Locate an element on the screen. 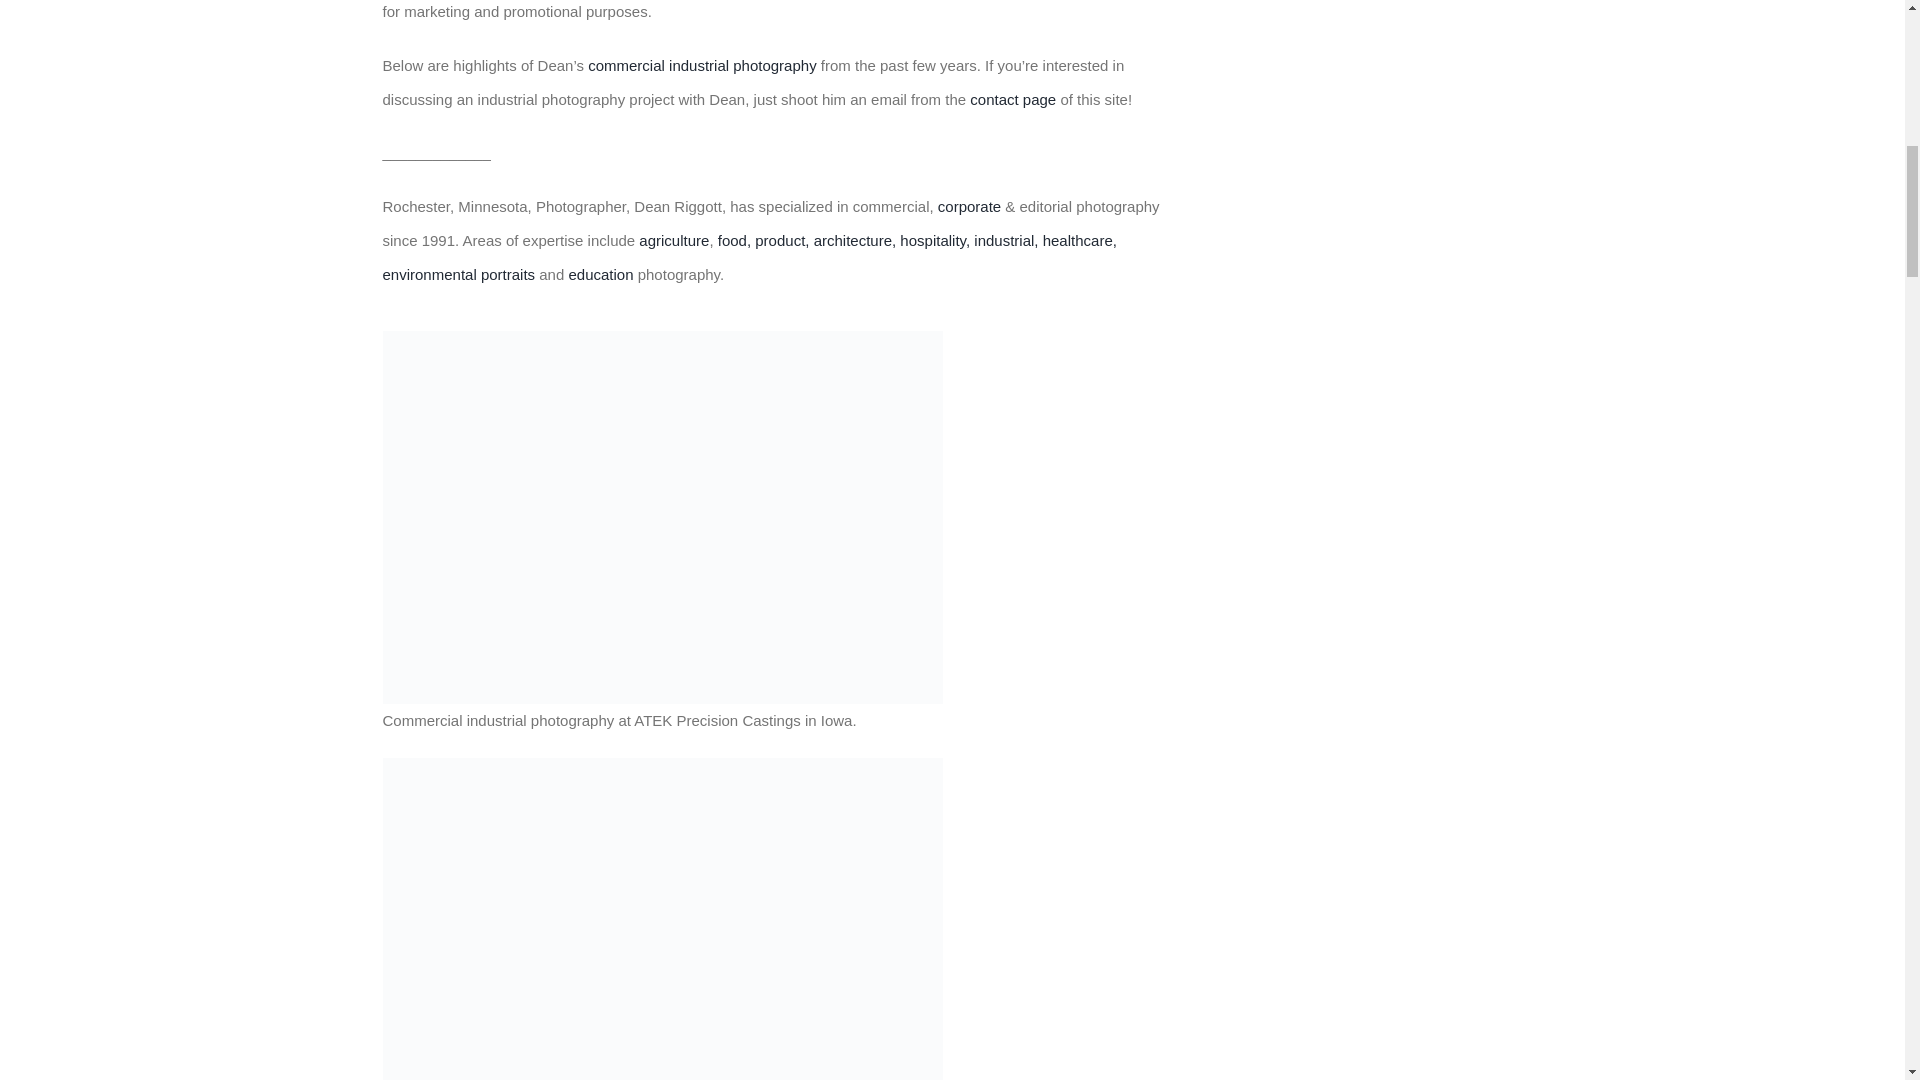 The image size is (1920, 1080). commercial is located at coordinates (626, 66).